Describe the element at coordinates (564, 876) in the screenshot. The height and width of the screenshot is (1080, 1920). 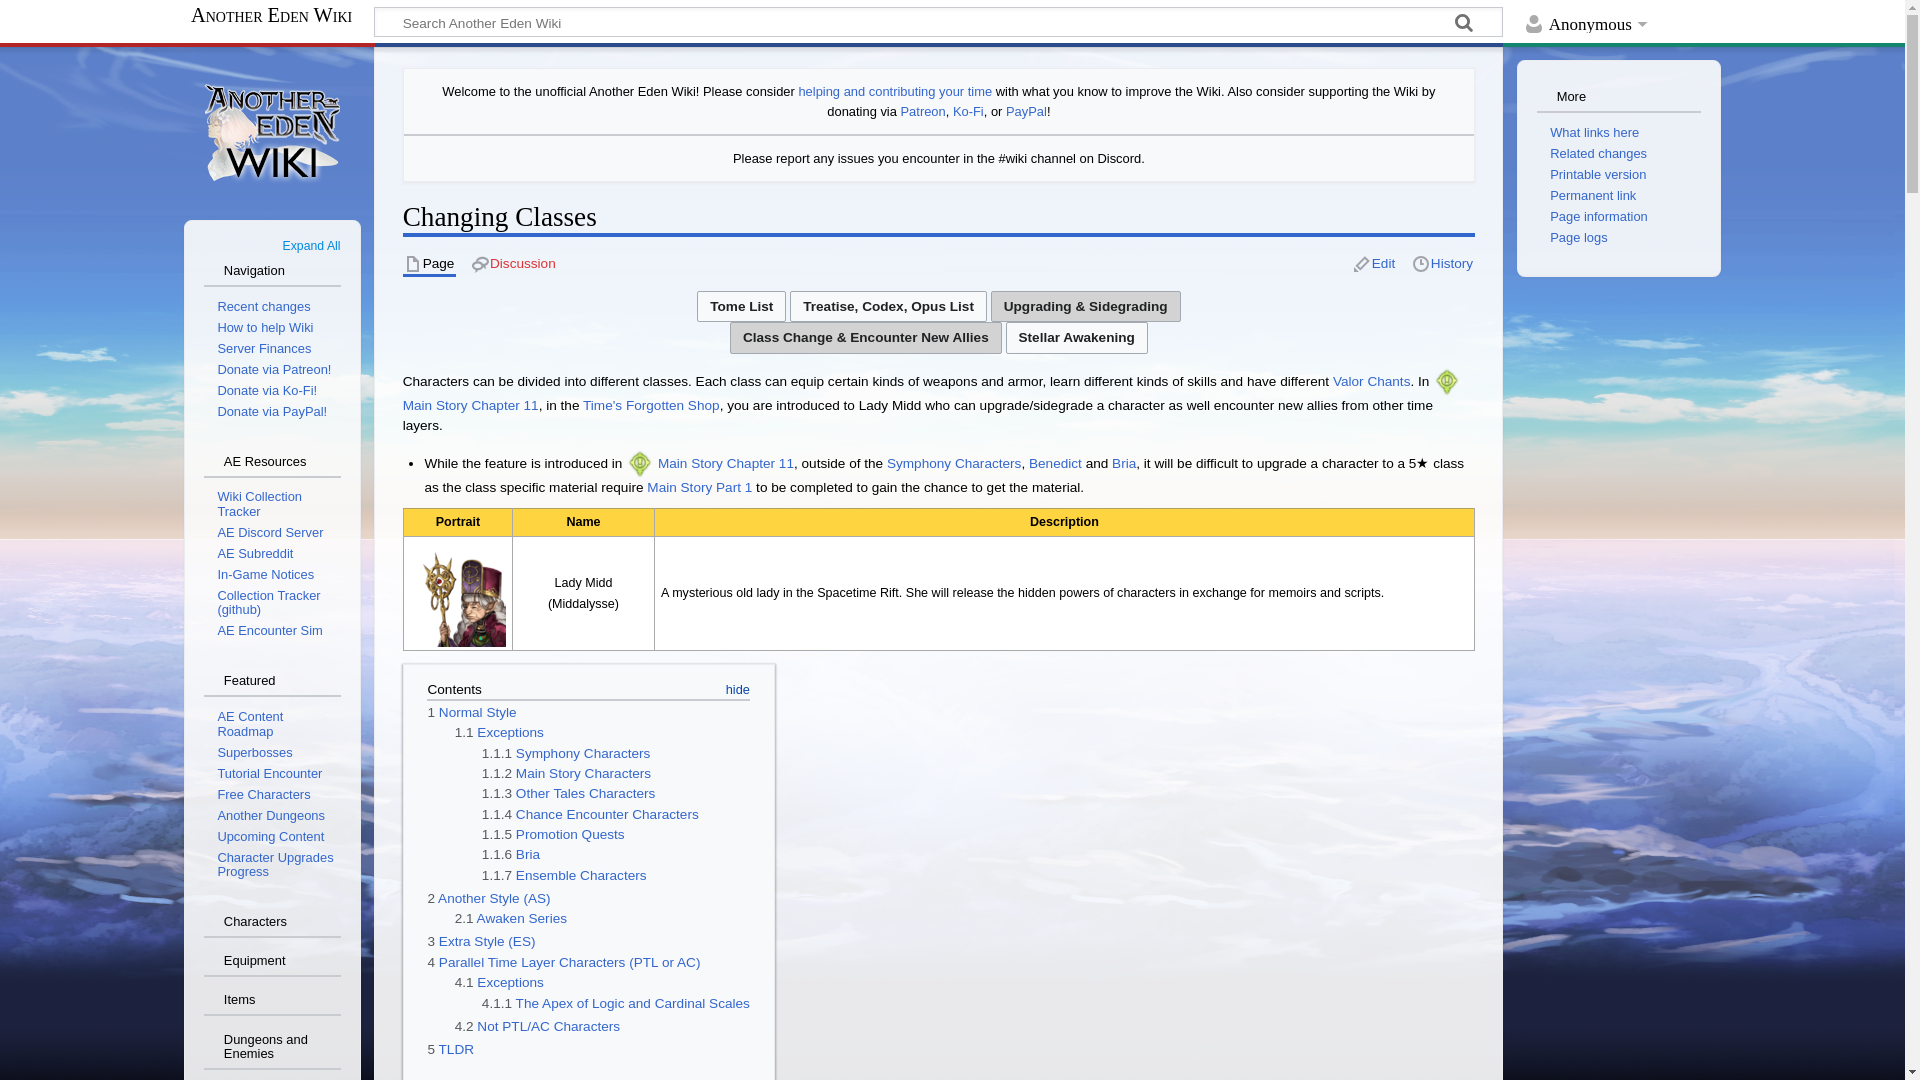
I see `1.1.7 Ensemble Characters` at that location.